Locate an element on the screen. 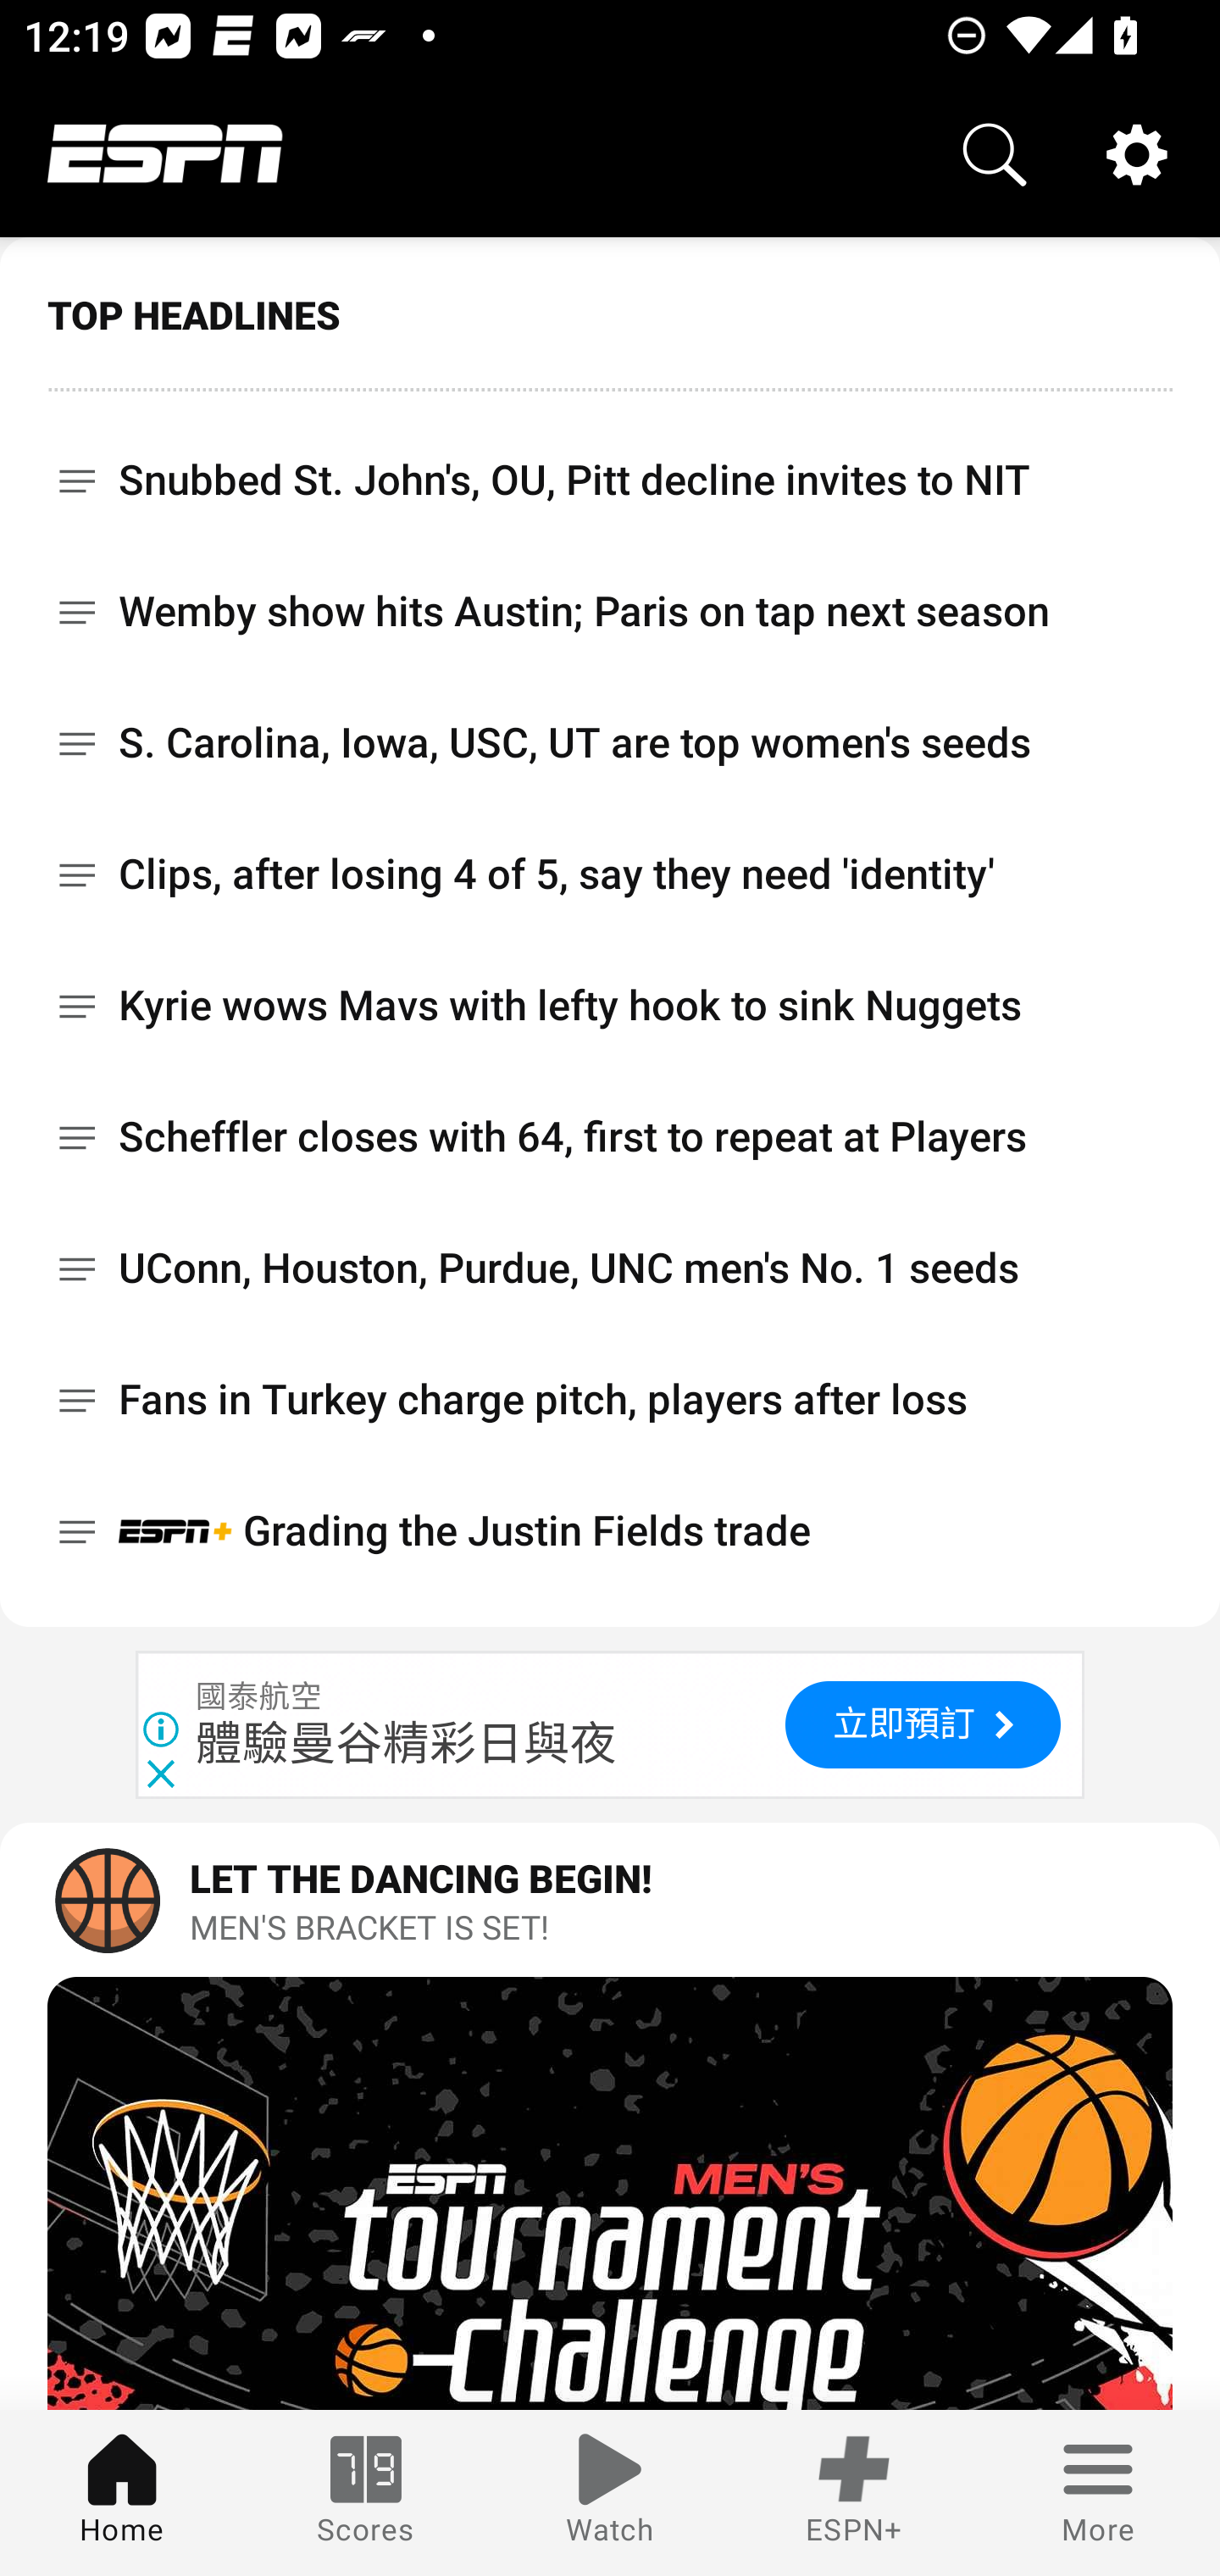 The height and width of the screenshot is (2576, 1220). Scores is located at coordinates (366, 2493).